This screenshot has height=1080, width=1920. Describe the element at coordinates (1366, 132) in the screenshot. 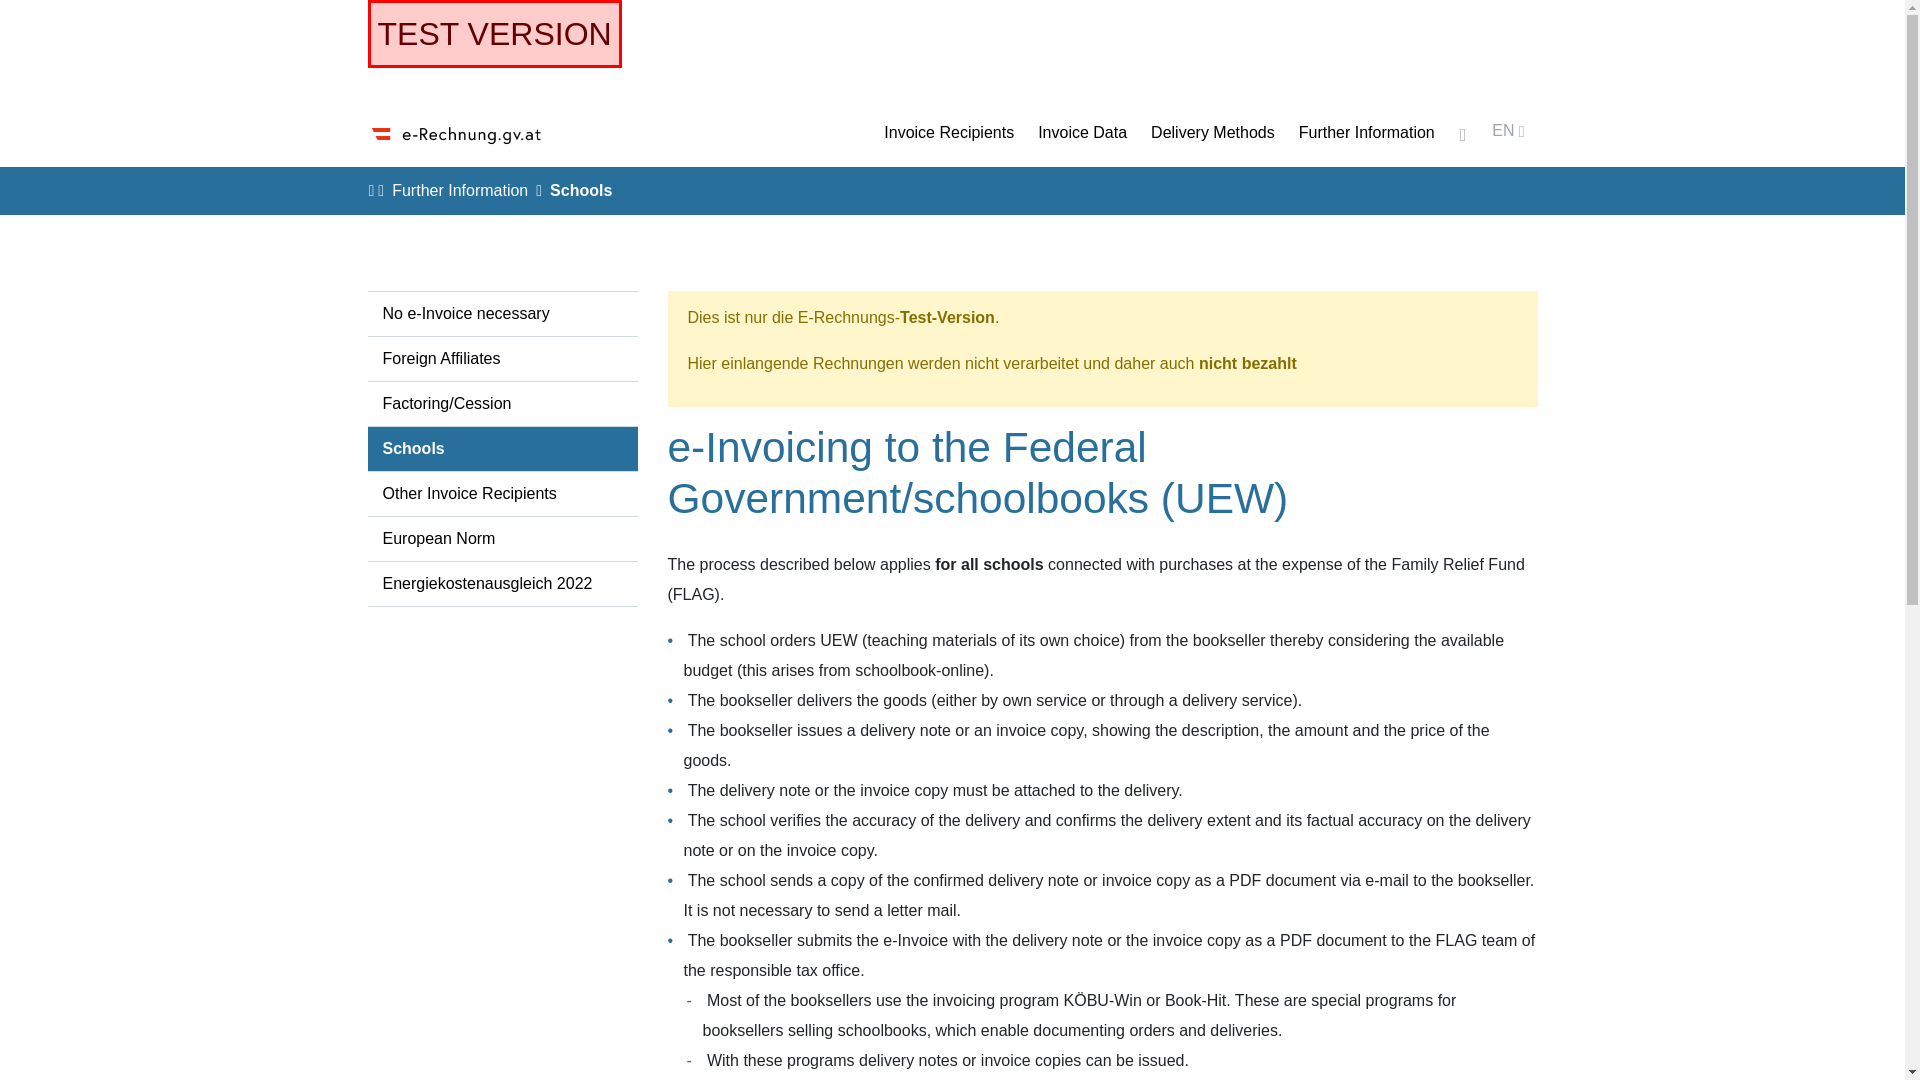

I see `Further Information` at that location.